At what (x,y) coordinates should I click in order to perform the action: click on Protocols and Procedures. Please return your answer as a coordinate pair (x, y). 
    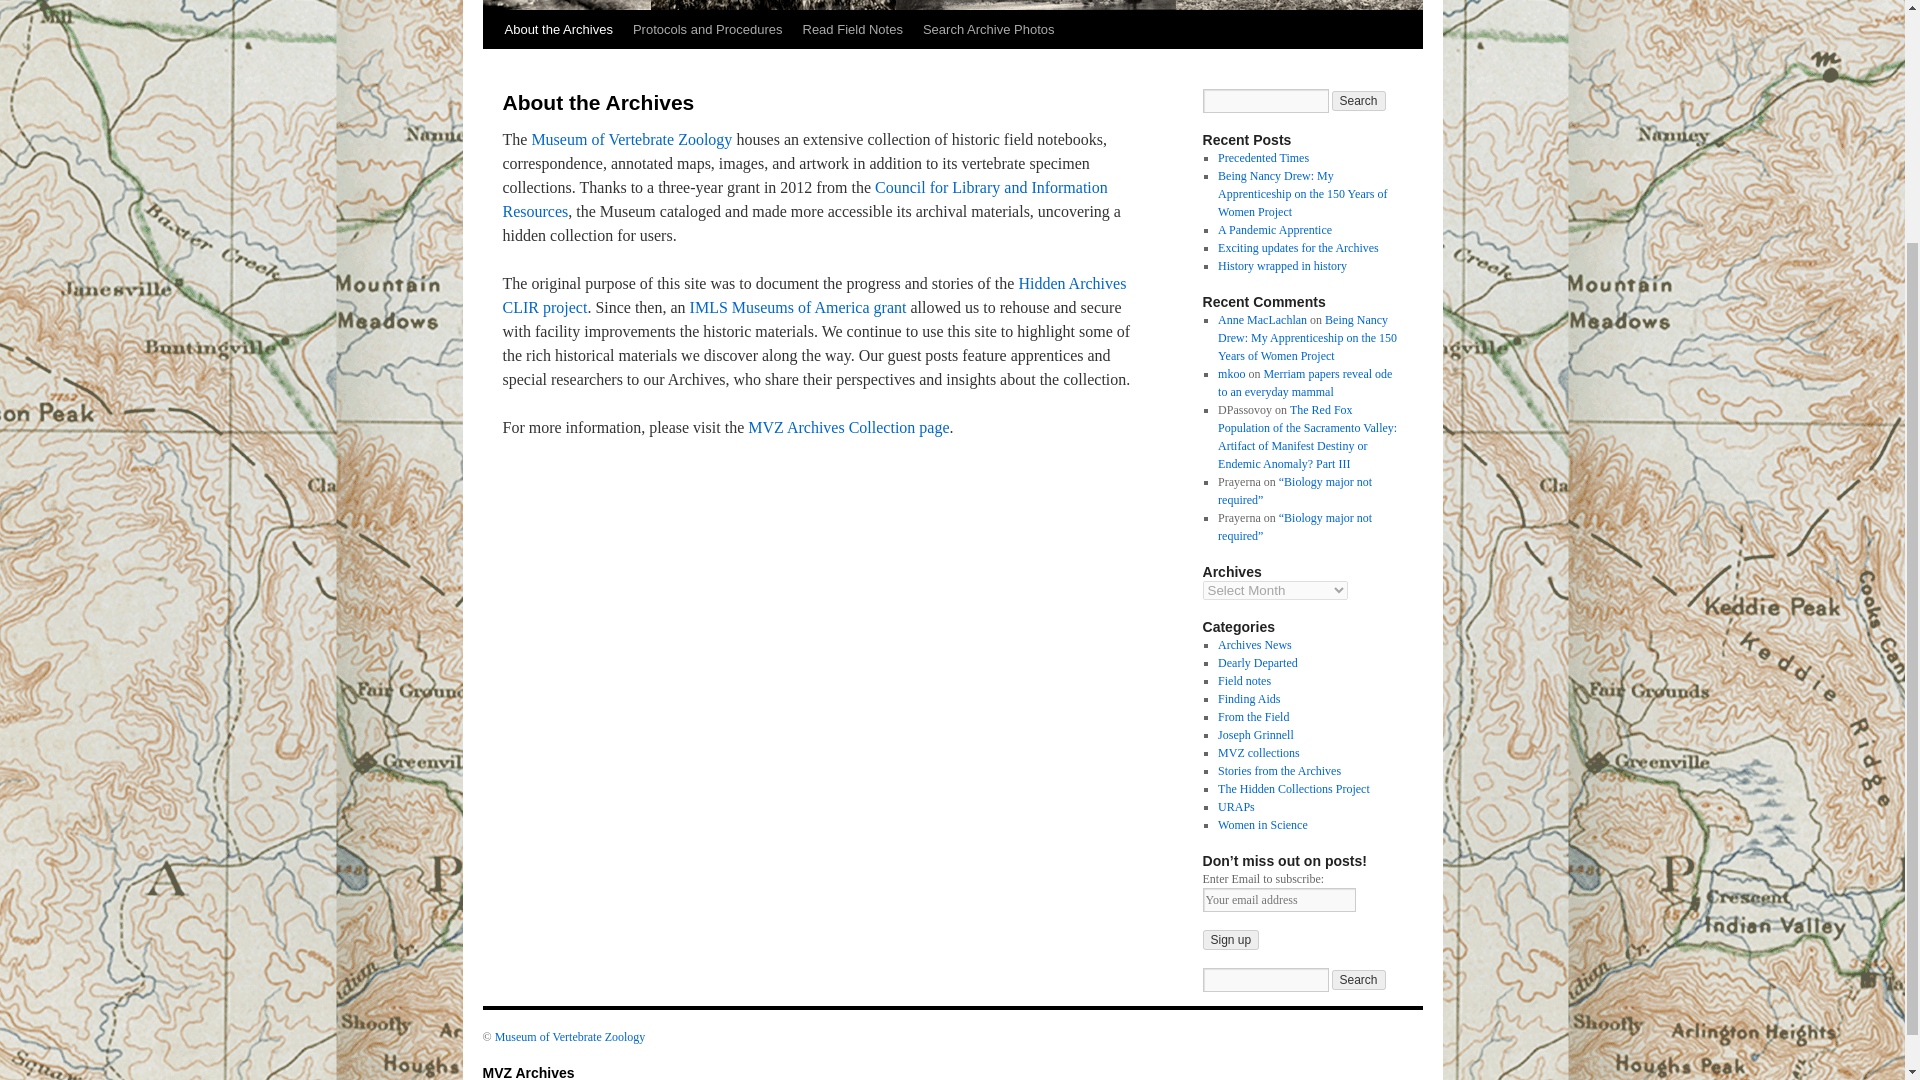
    Looking at the image, I should click on (707, 29).